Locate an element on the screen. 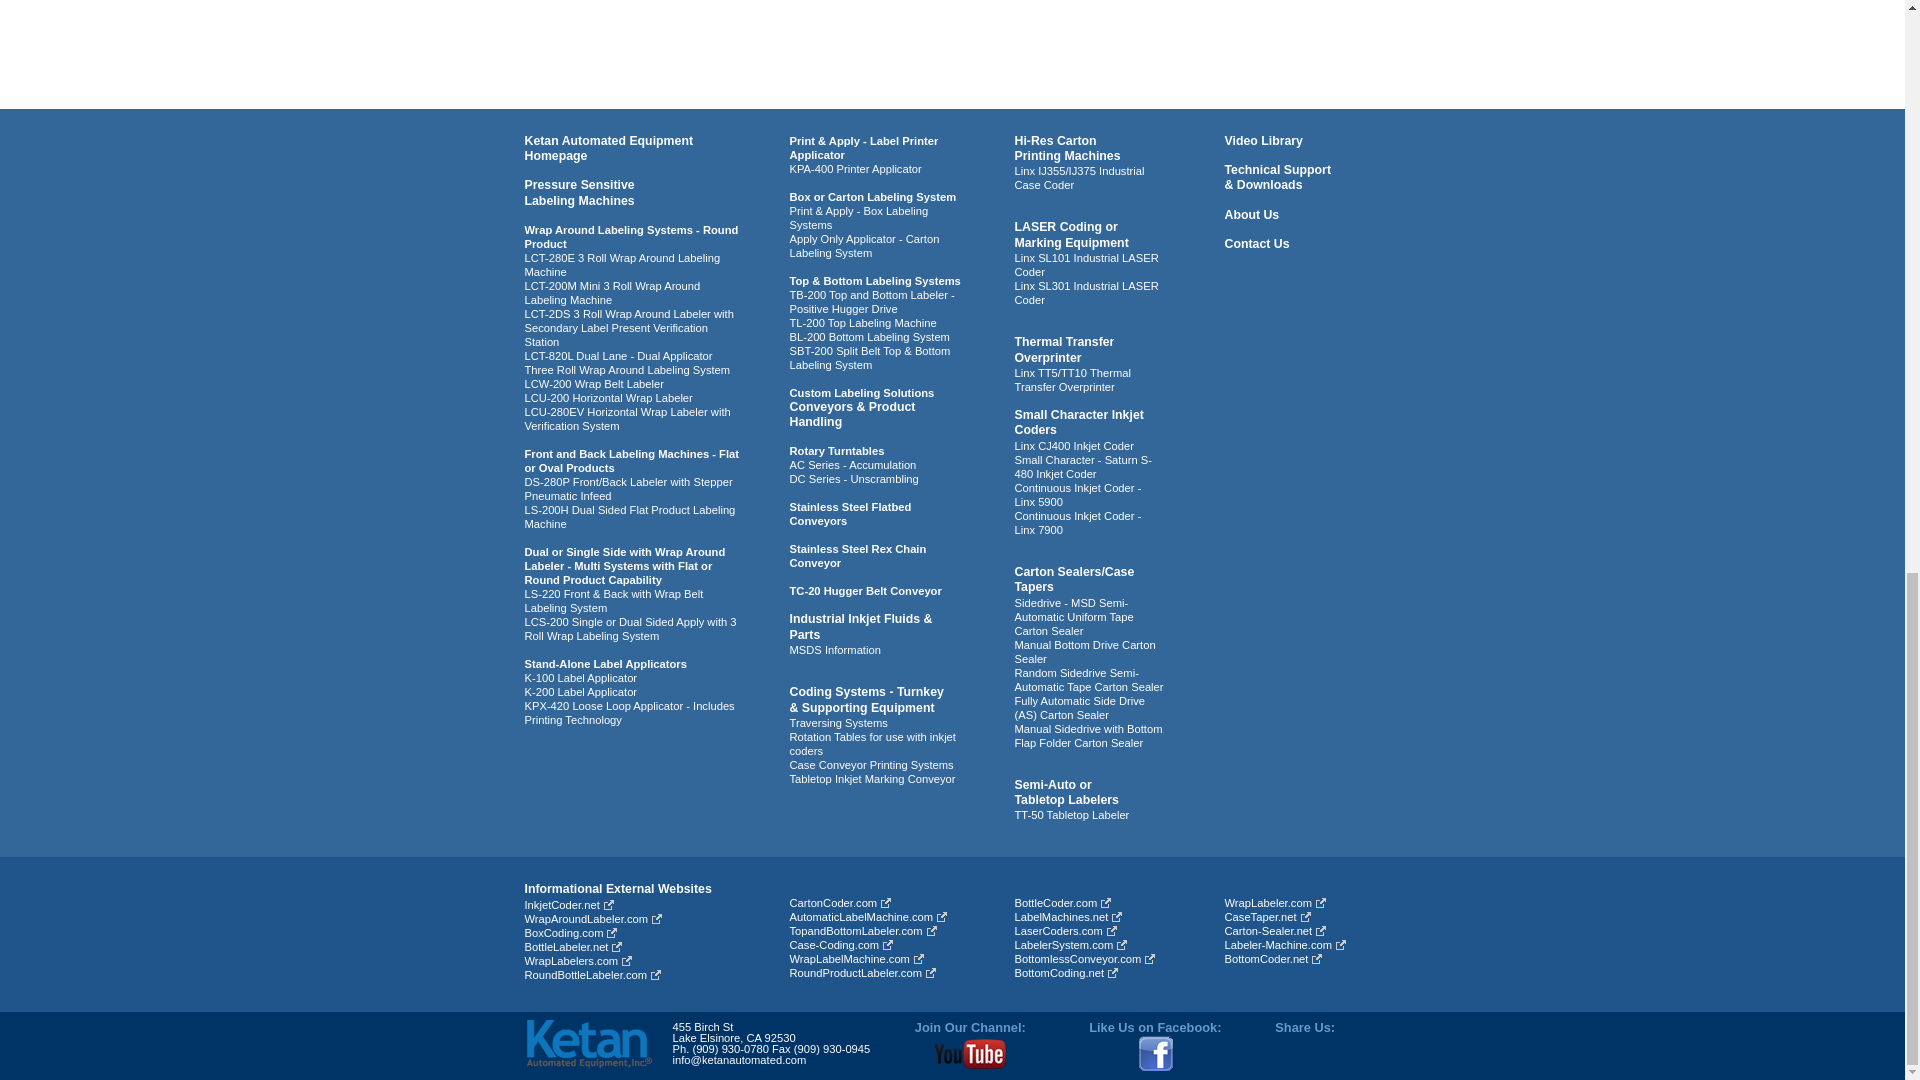 The image size is (1920, 1080). Ketan Automated Equipment Homepage is located at coordinates (608, 148).